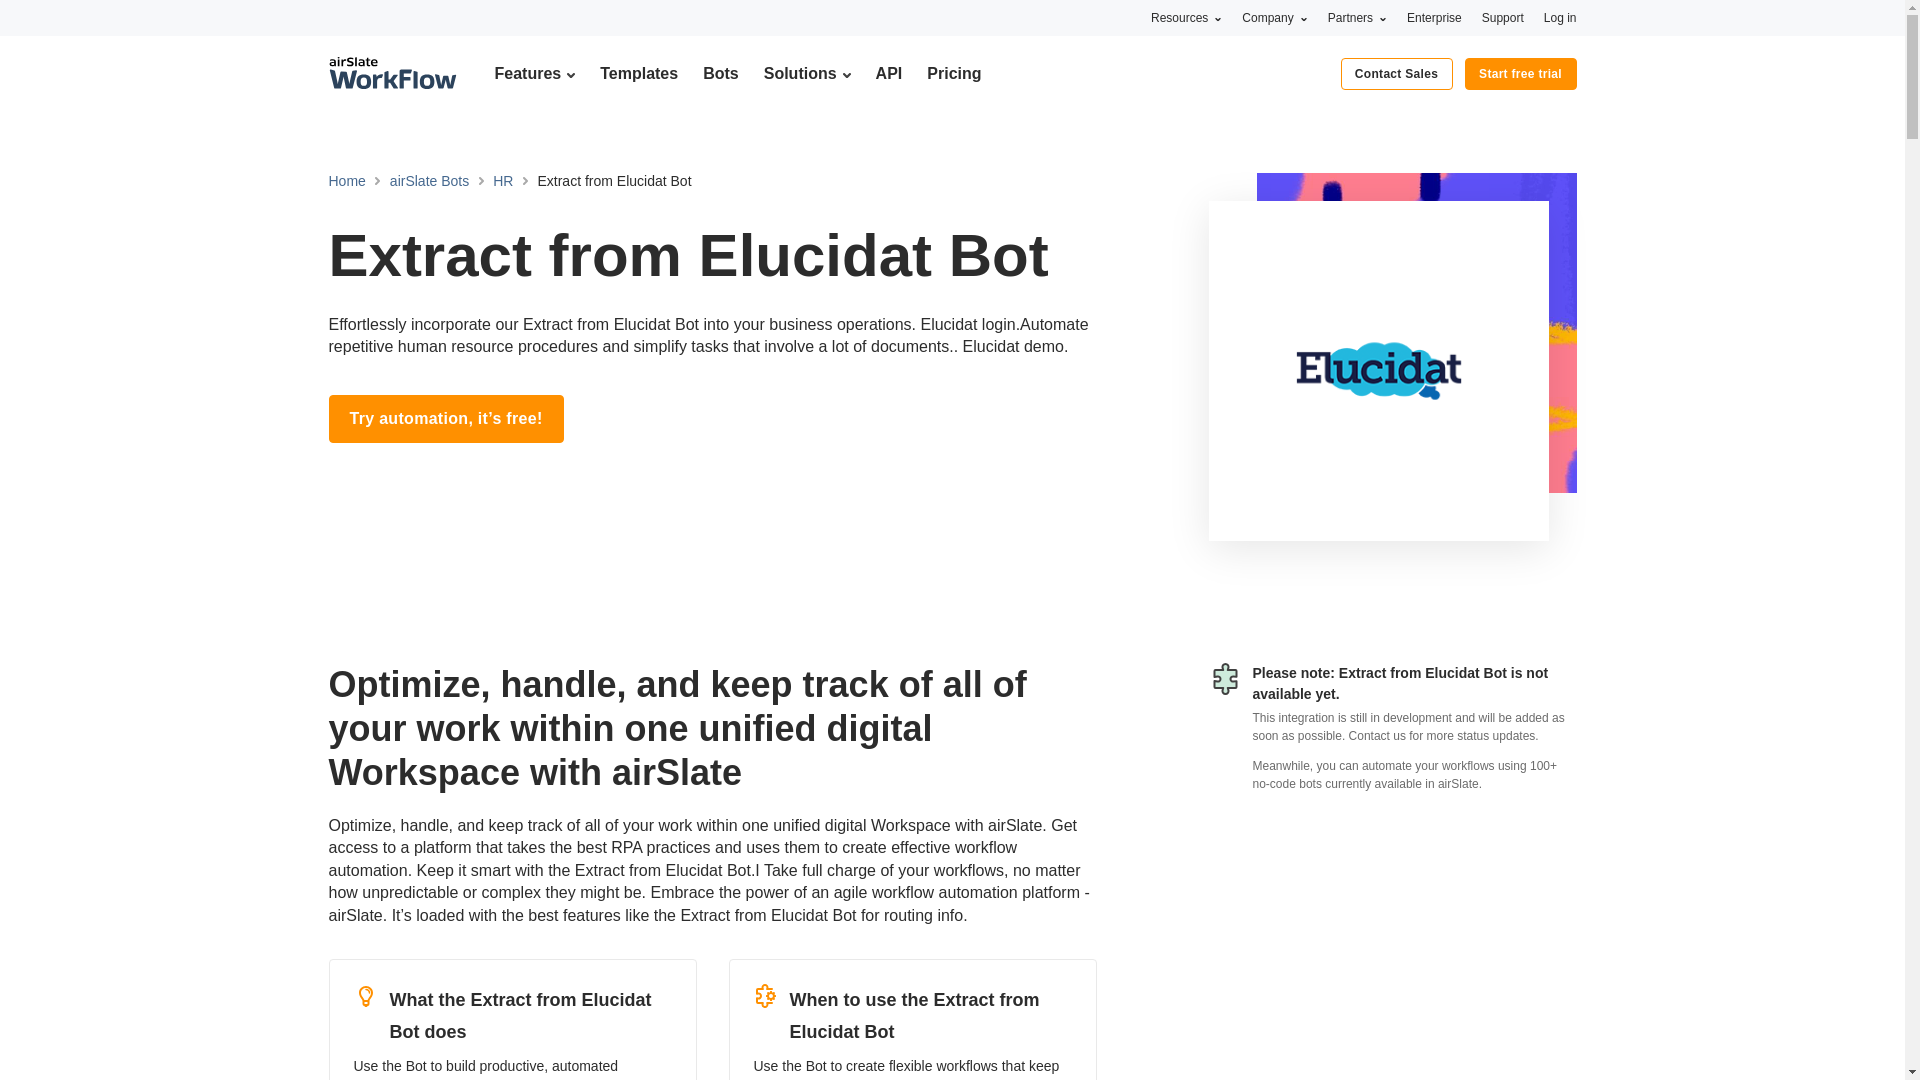  I want to click on Support, so click(1503, 17).